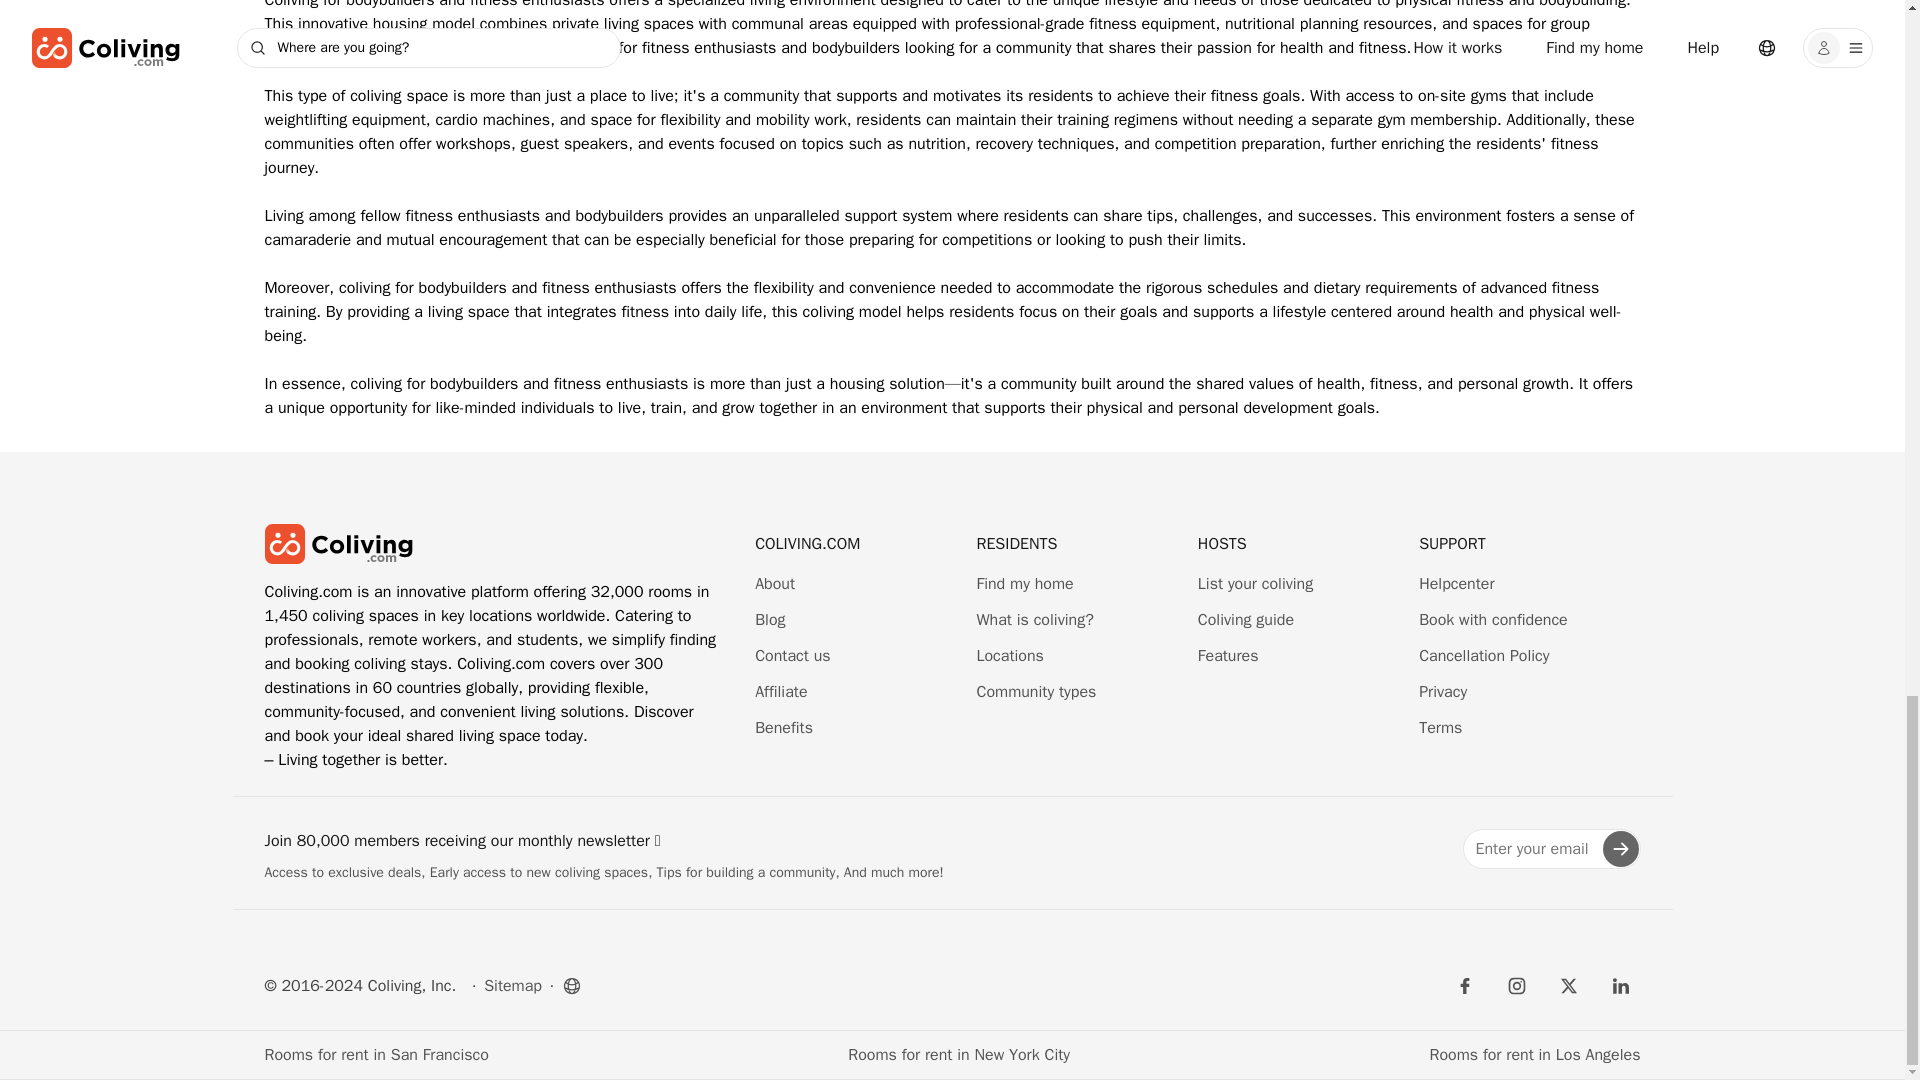 This screenshot has width=1920, height=1080. I want to click on Coliving Destinations, so click(1008, 656).